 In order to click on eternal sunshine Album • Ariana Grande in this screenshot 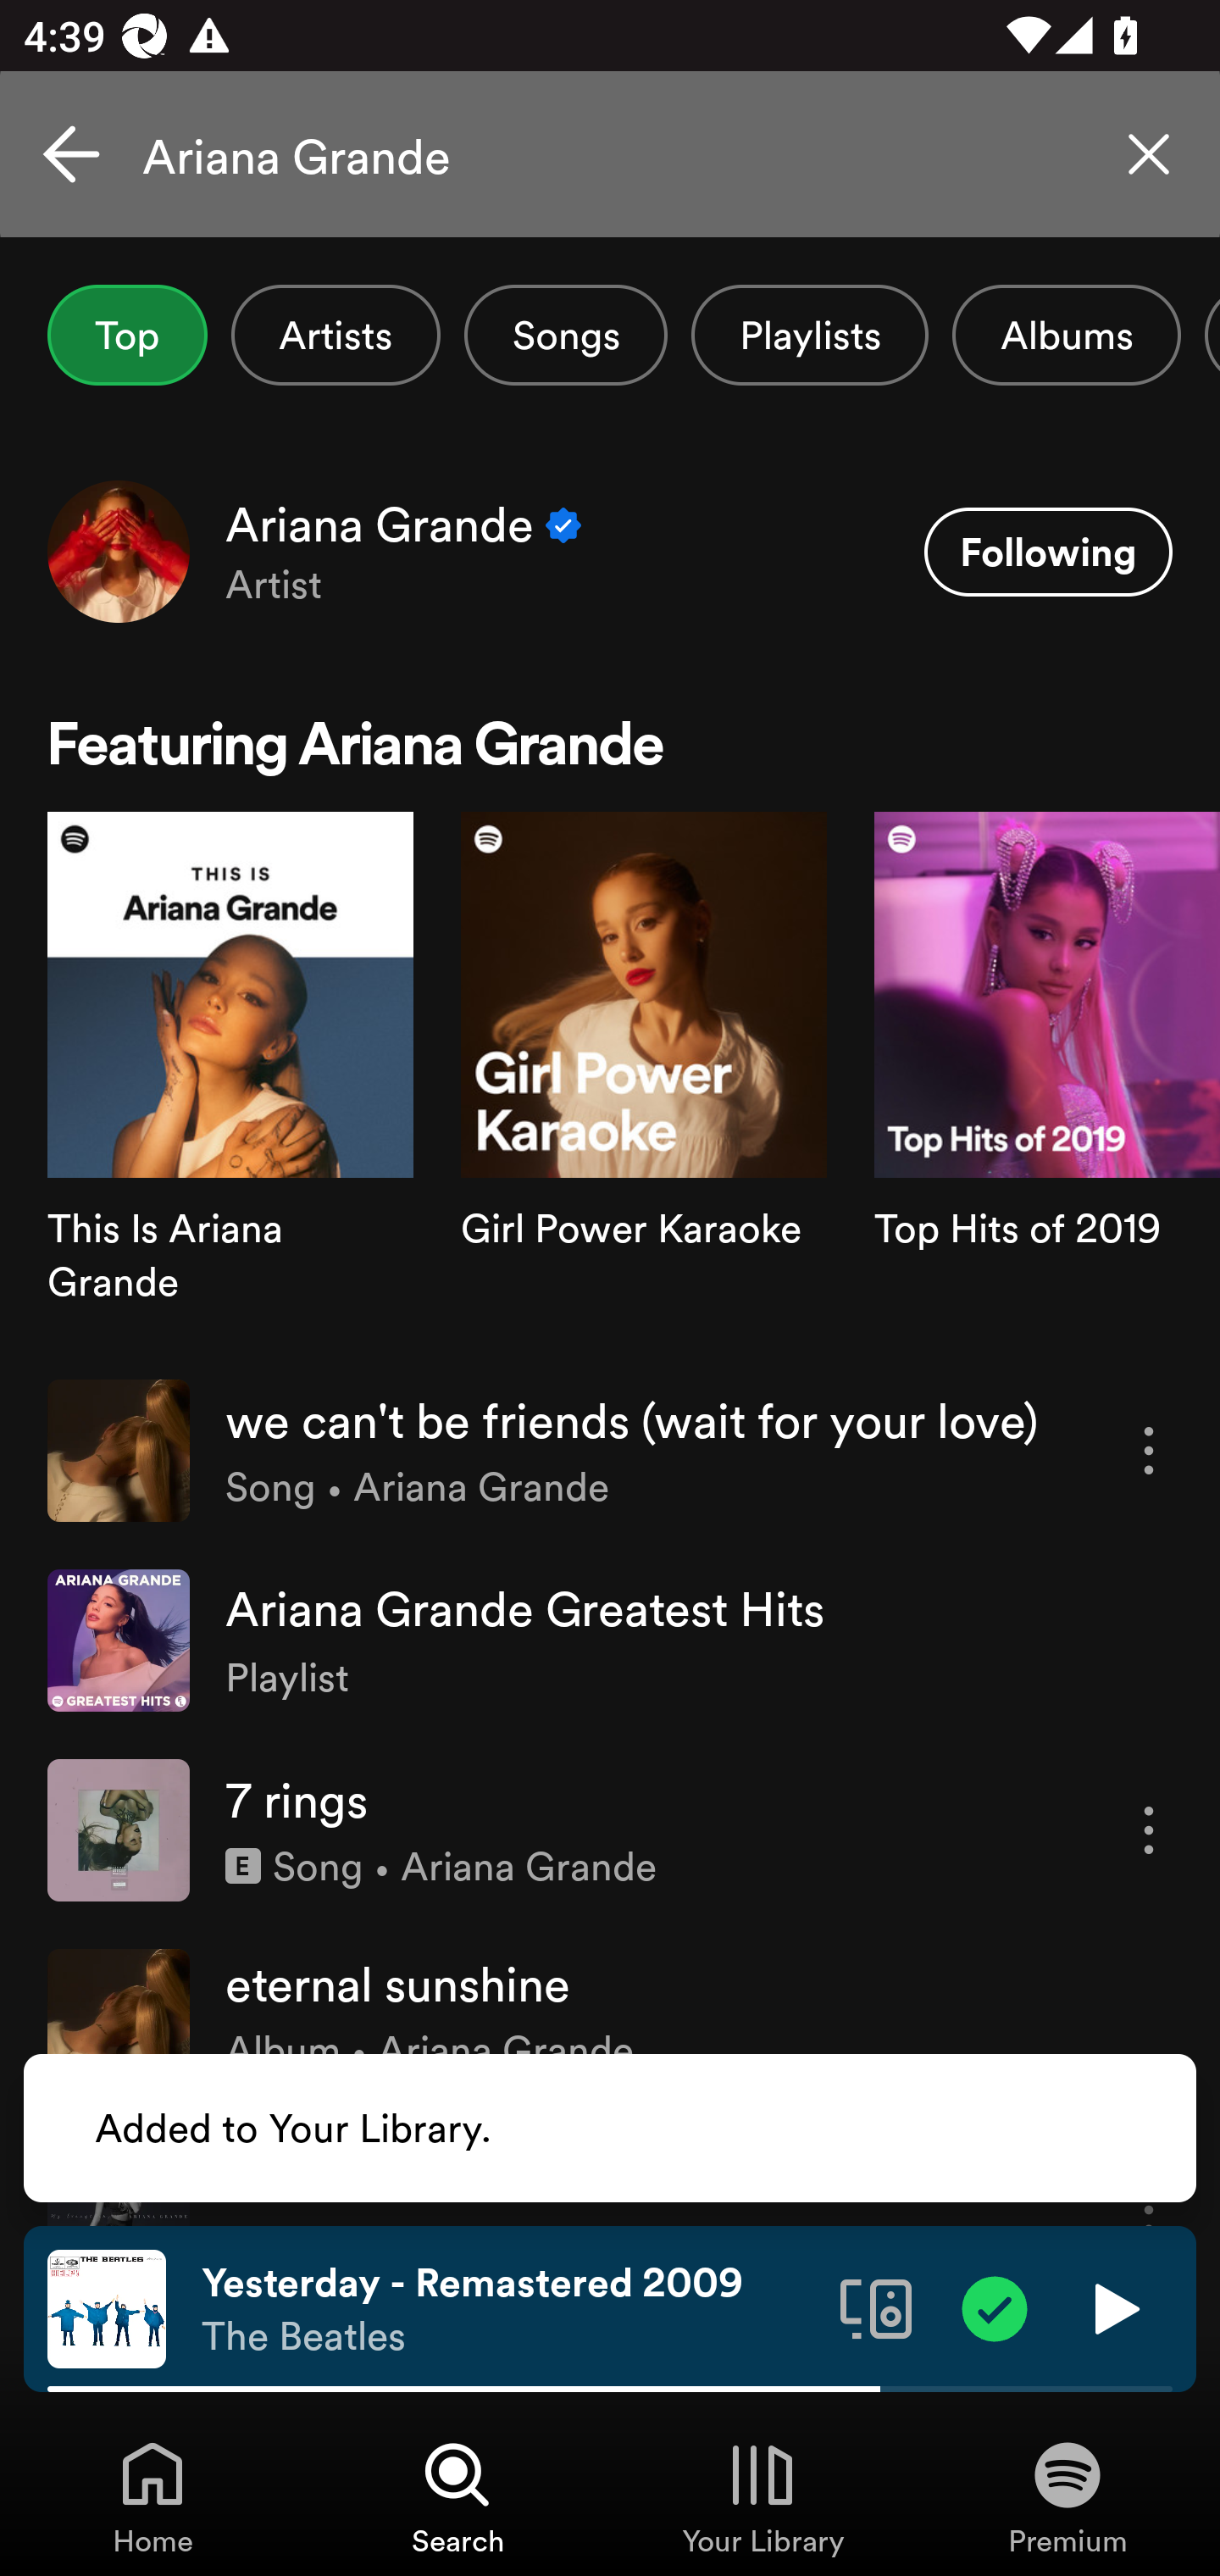, I will do `click(610, 2018)`.